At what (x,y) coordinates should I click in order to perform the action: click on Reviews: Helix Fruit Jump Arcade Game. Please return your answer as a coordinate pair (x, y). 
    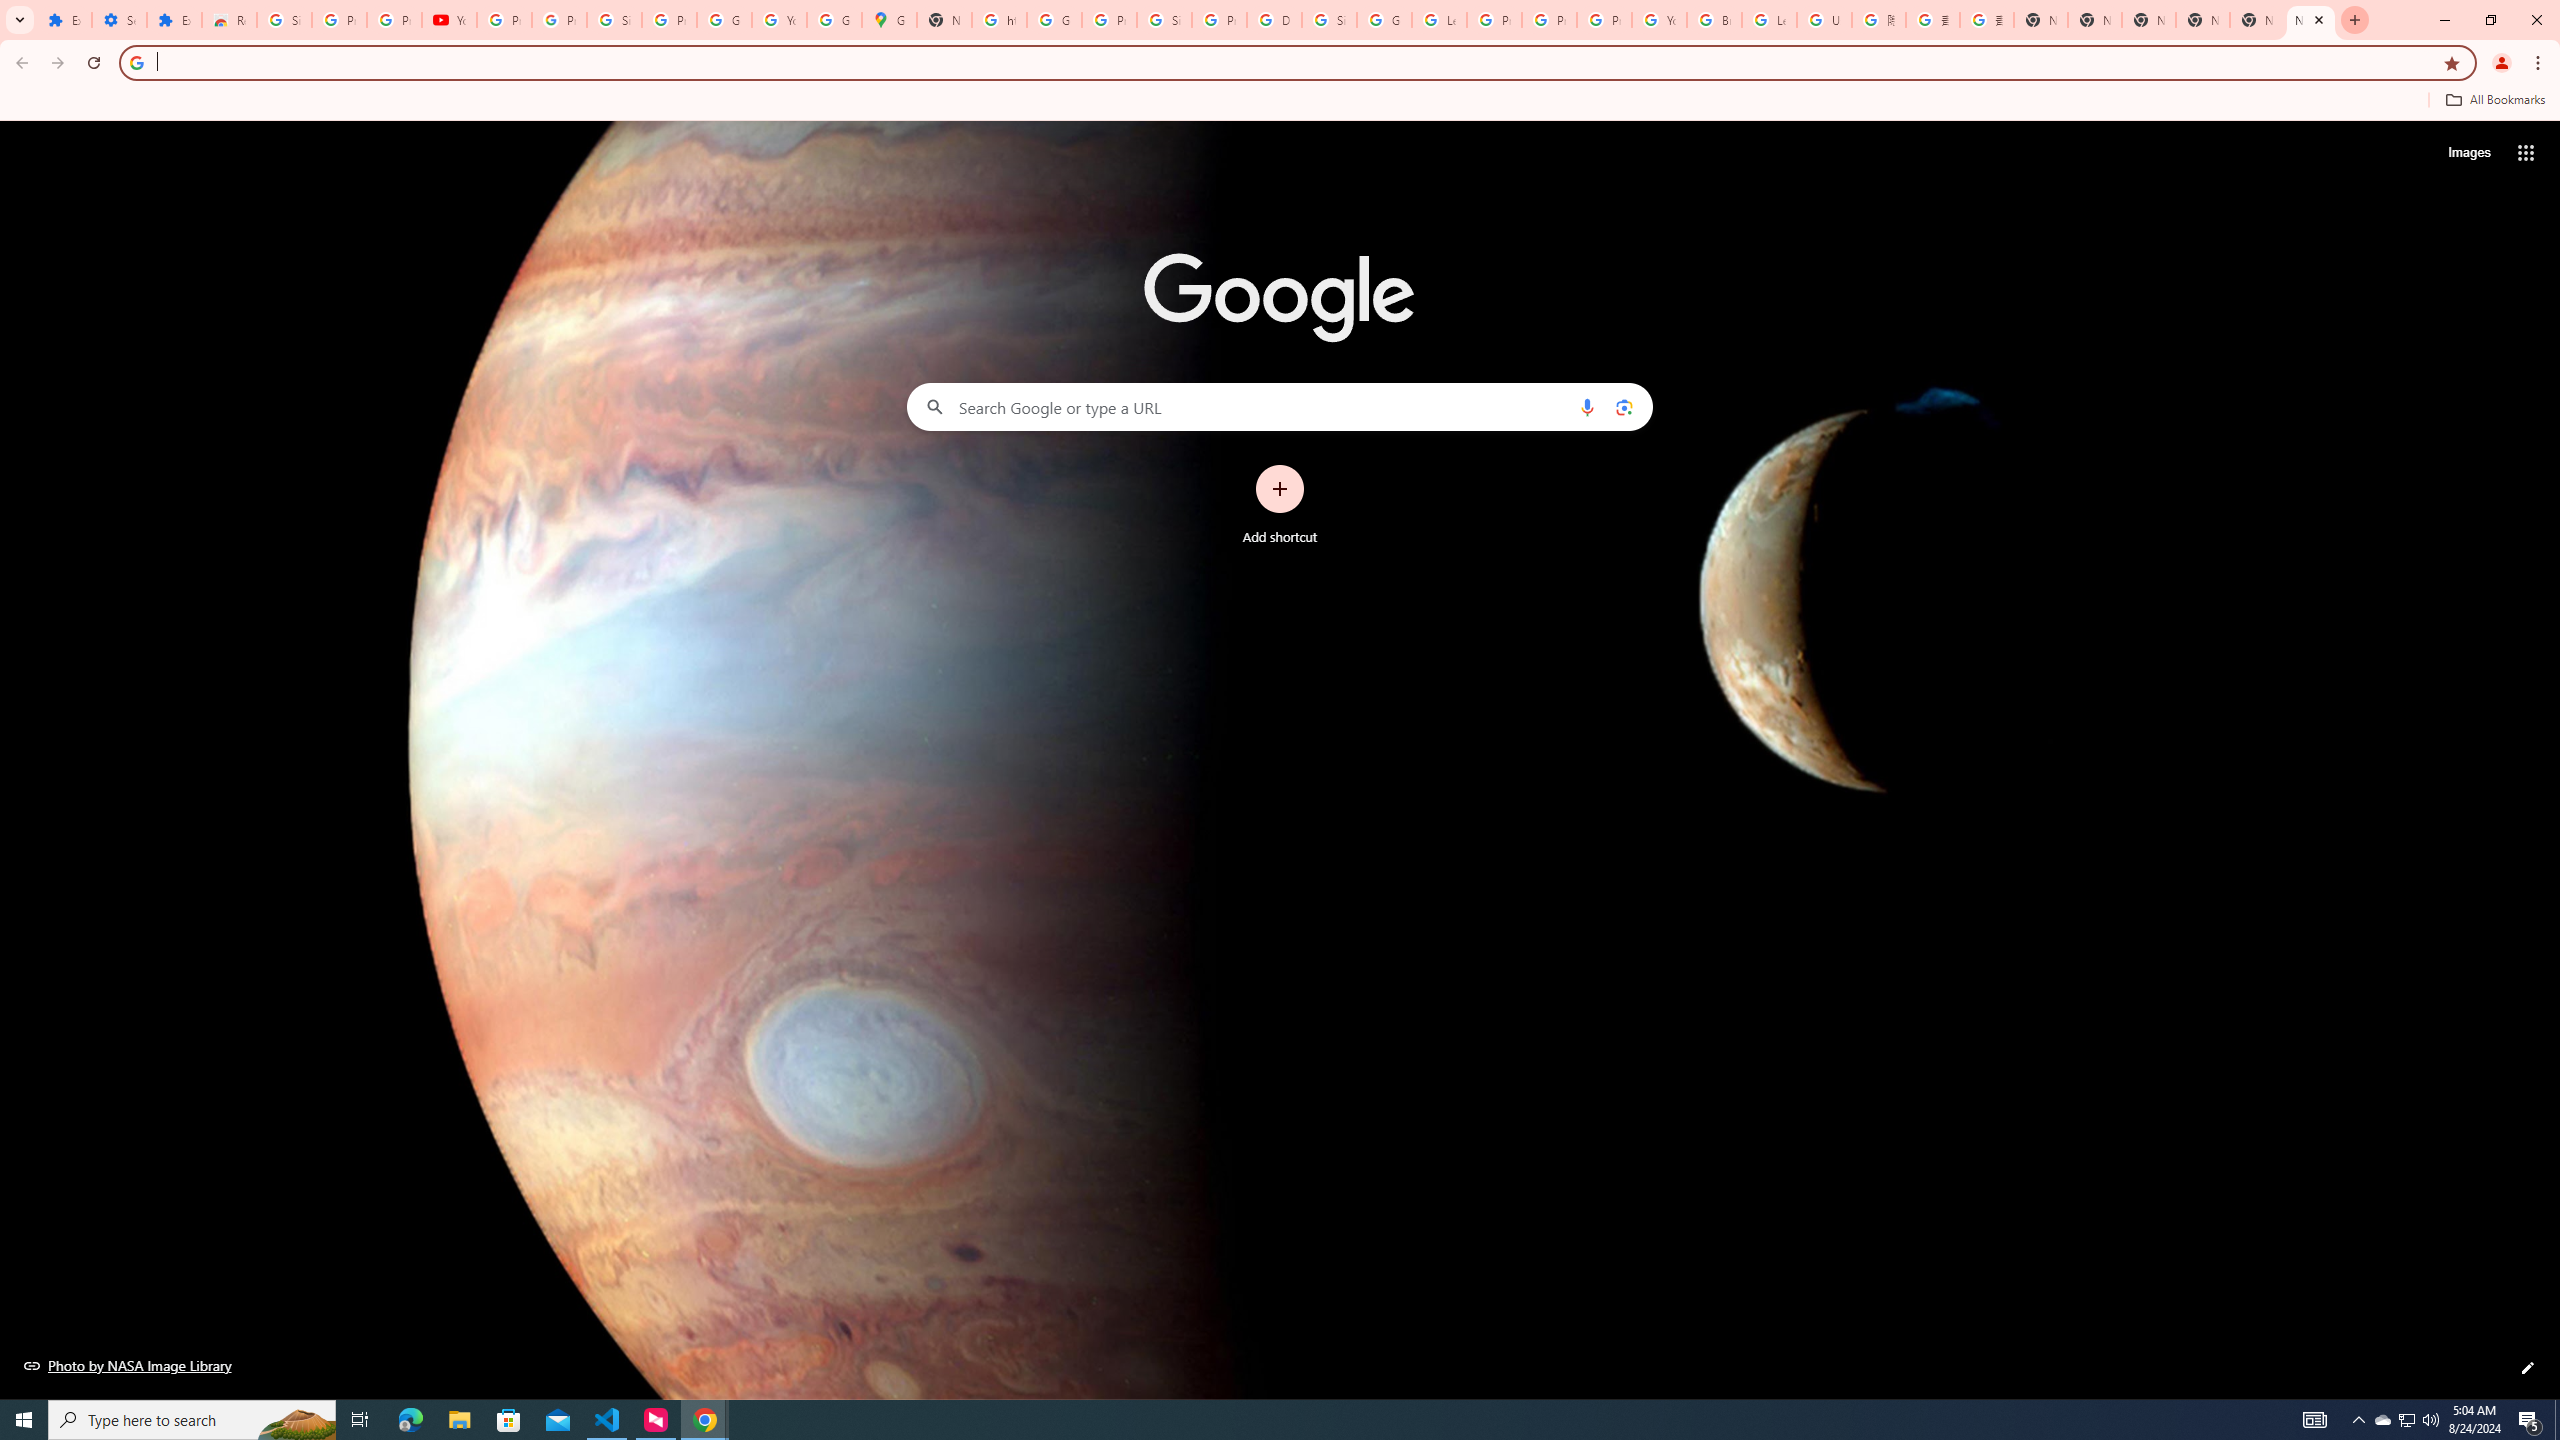
    Looking at the image, I should click on (229, 20).